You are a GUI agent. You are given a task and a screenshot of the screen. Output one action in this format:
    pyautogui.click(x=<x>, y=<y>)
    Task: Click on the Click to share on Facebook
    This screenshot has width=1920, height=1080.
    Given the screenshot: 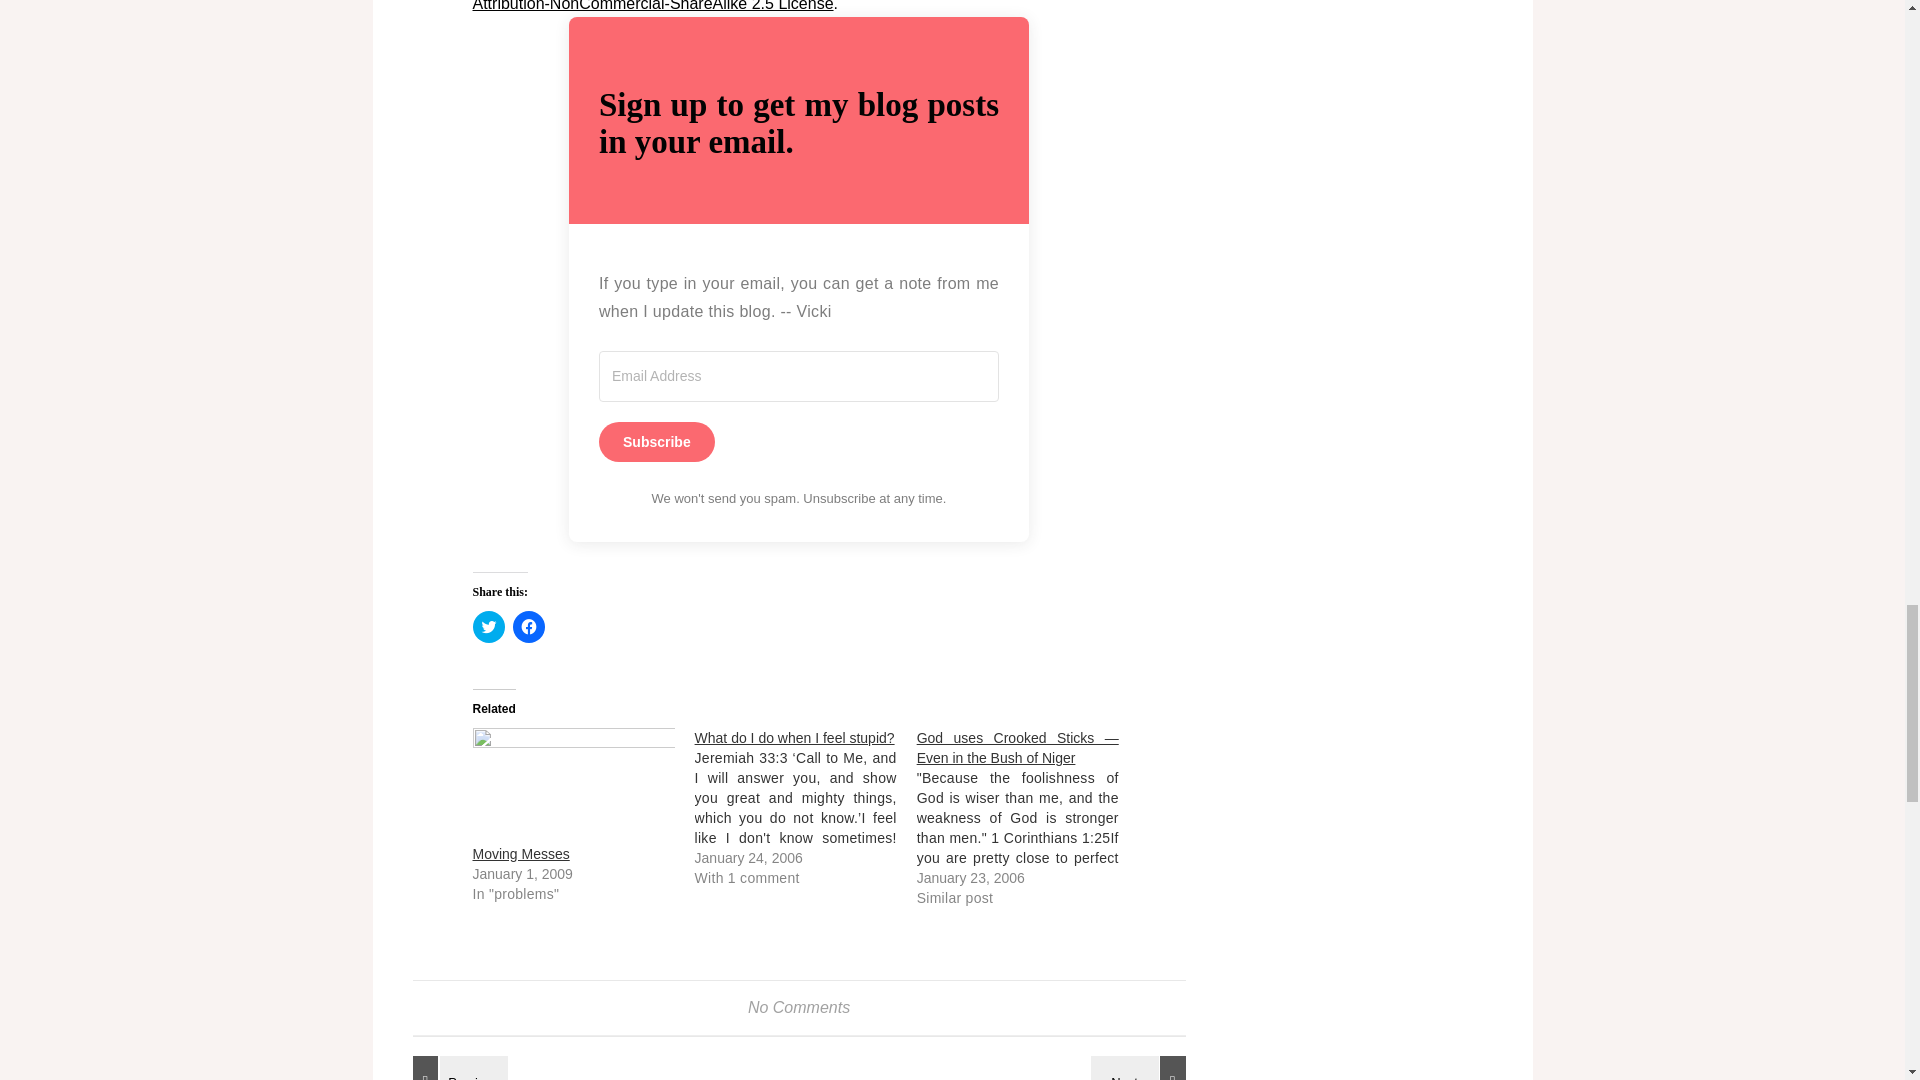 What is the action you would take?
    pyautogui.click(x=528, y=626)
    